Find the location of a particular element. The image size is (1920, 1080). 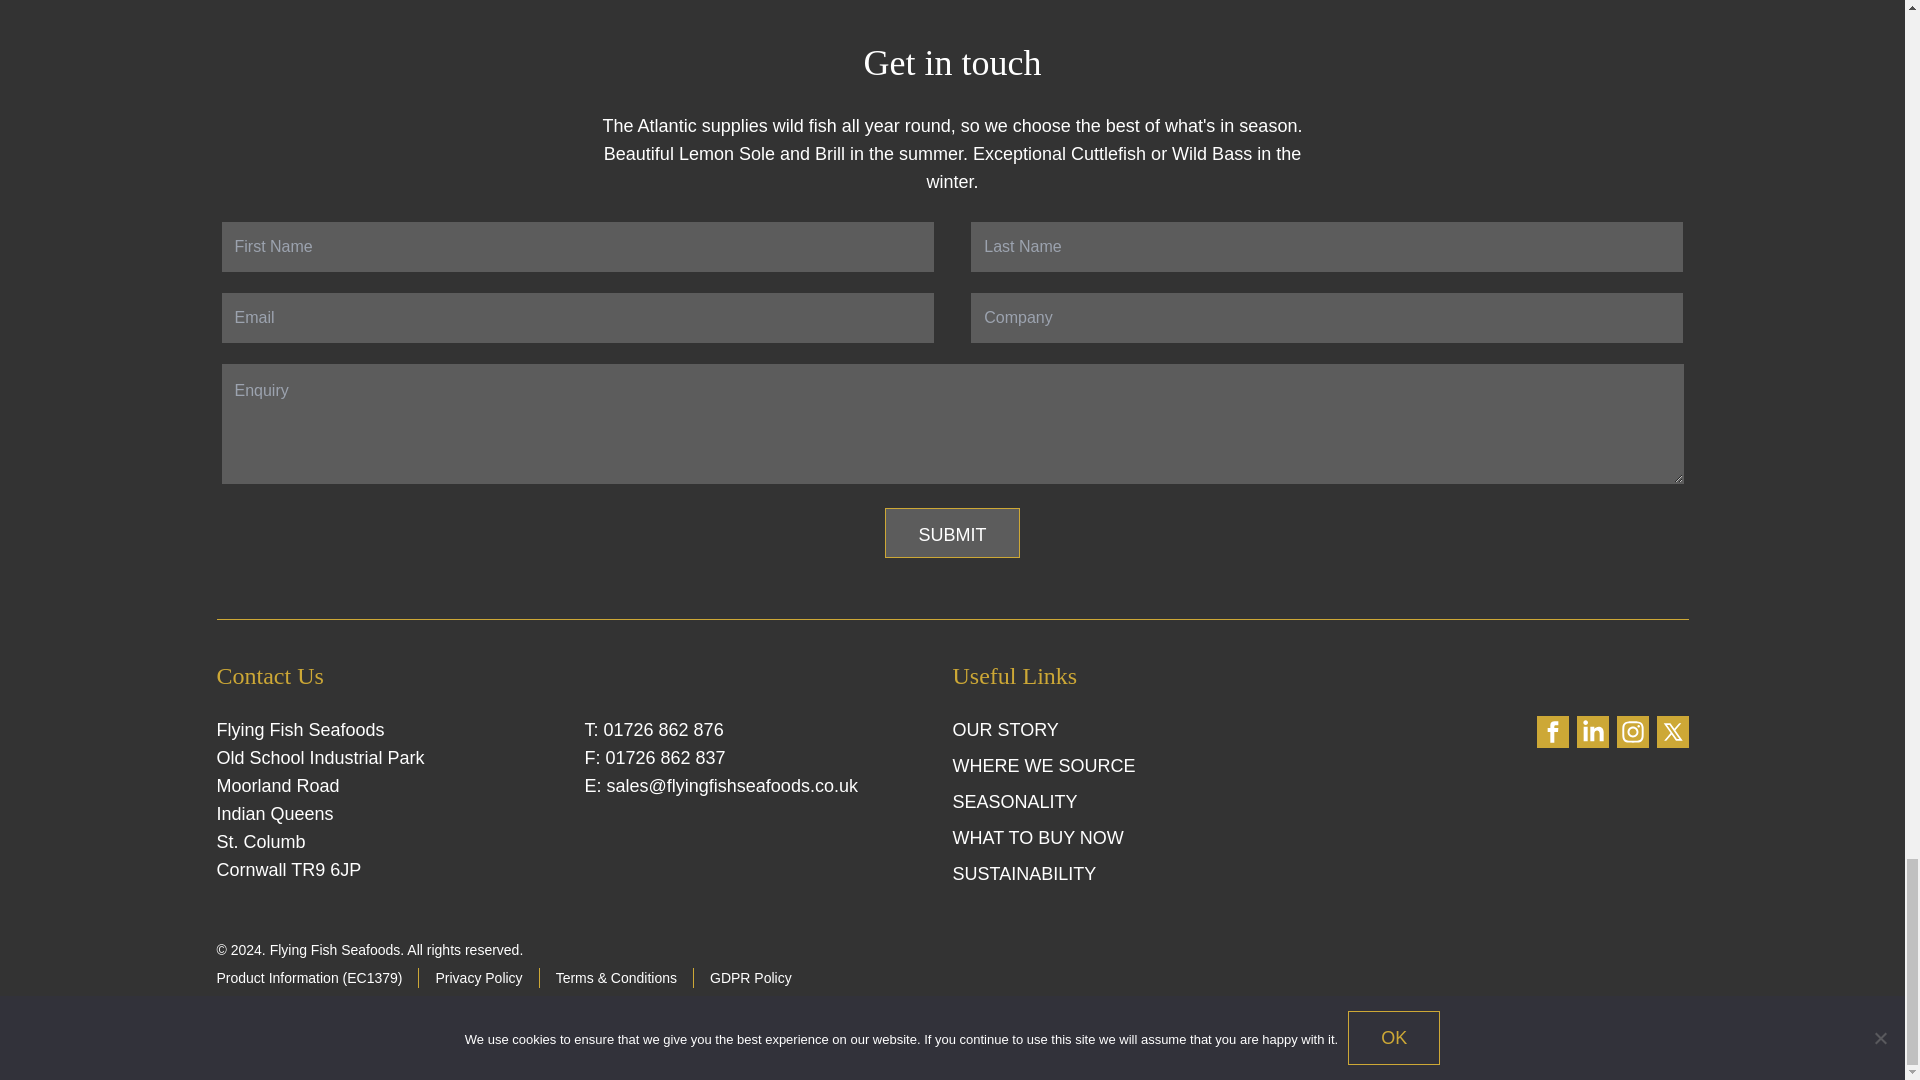

WHAT TO BUY NOW is located at coordinates (1038, 838).